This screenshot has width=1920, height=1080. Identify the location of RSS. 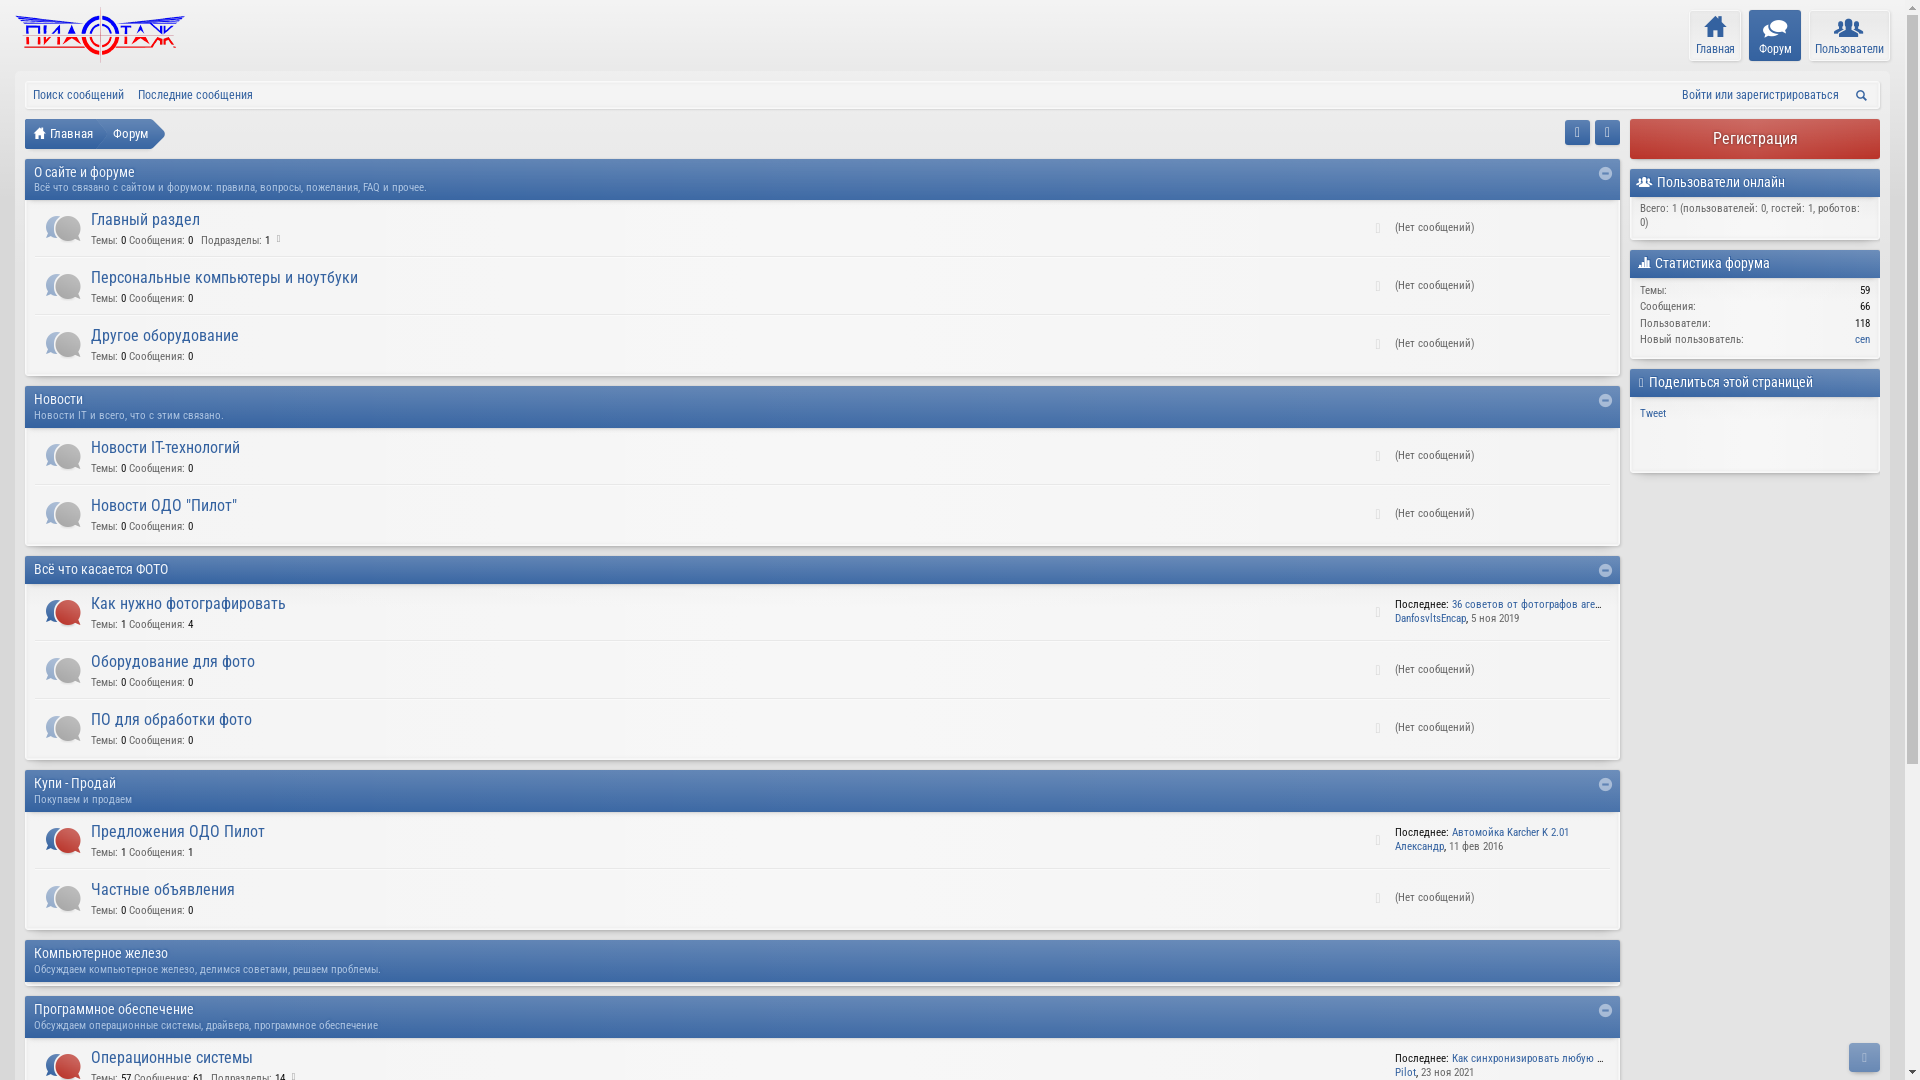
(1378, 729).